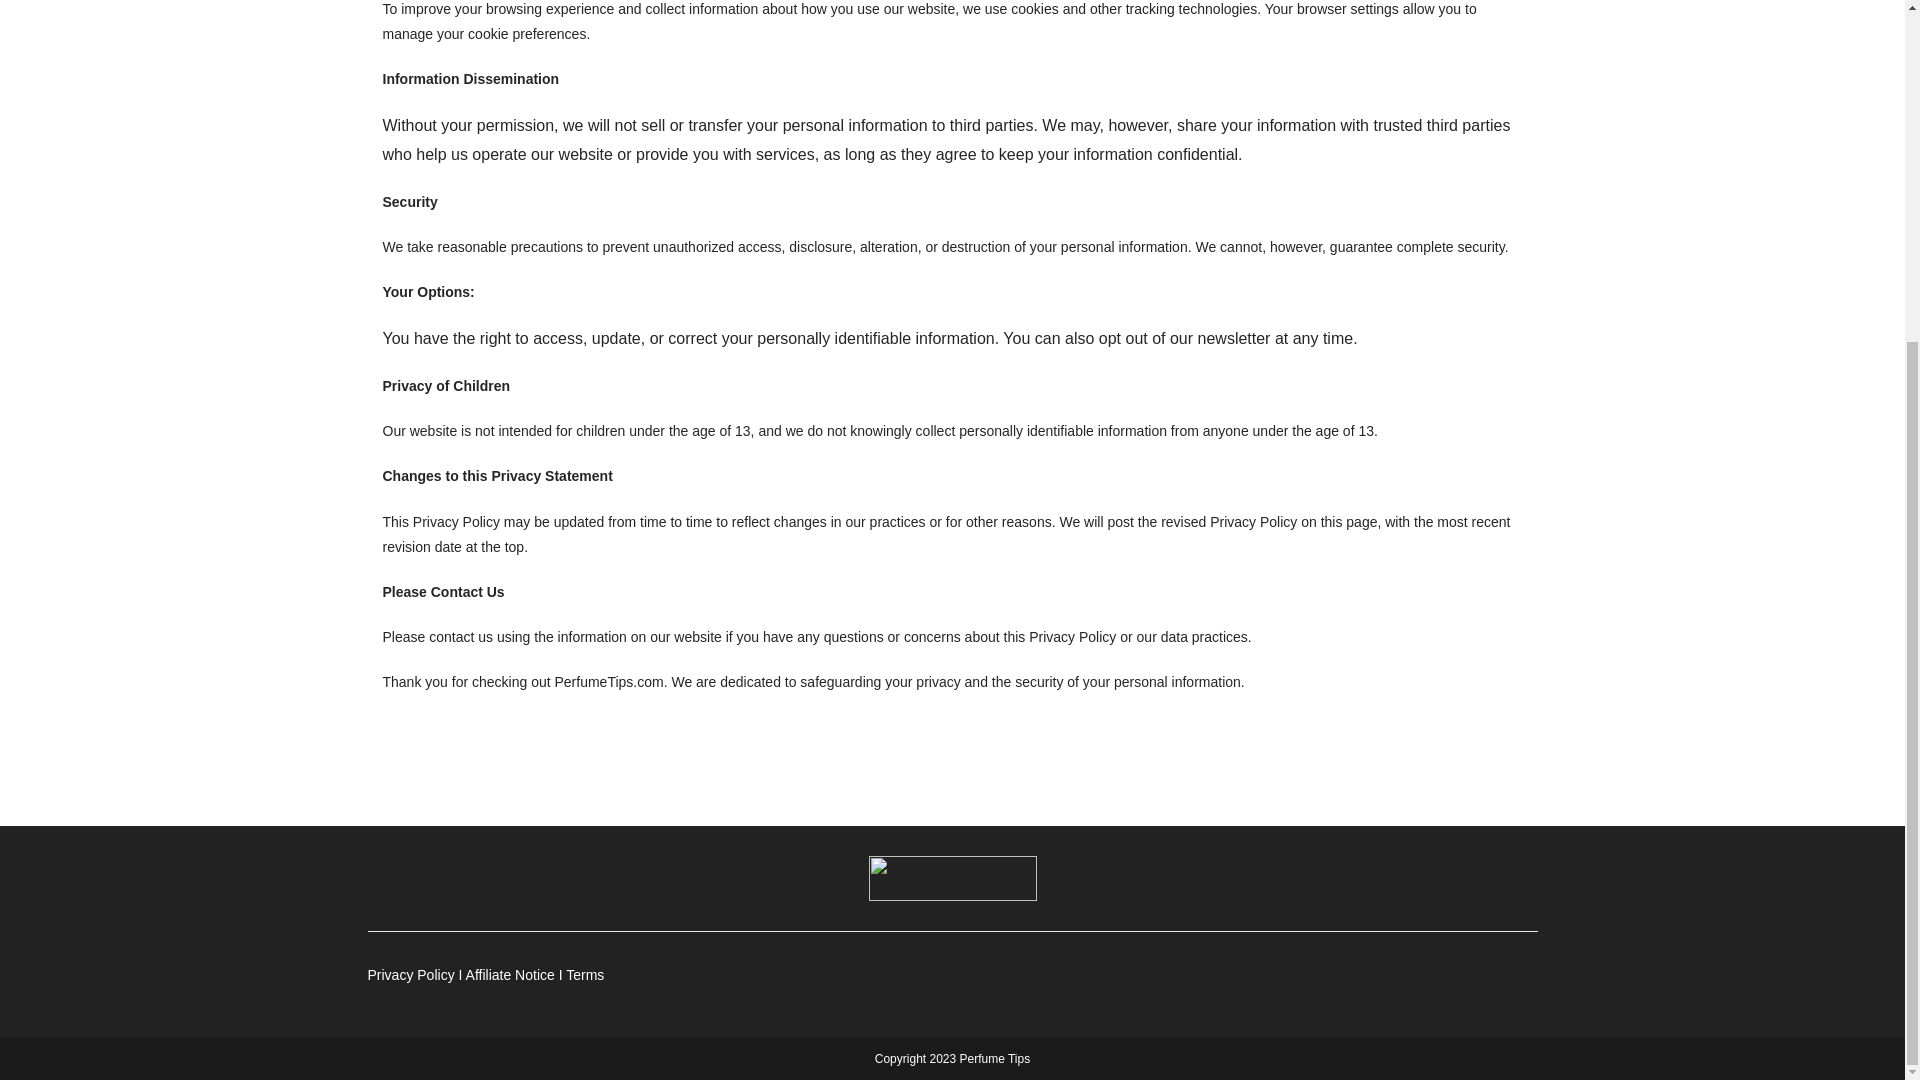 This screenshot has height=1080, width=1920. I want to click on Terms, so click(585, 974).